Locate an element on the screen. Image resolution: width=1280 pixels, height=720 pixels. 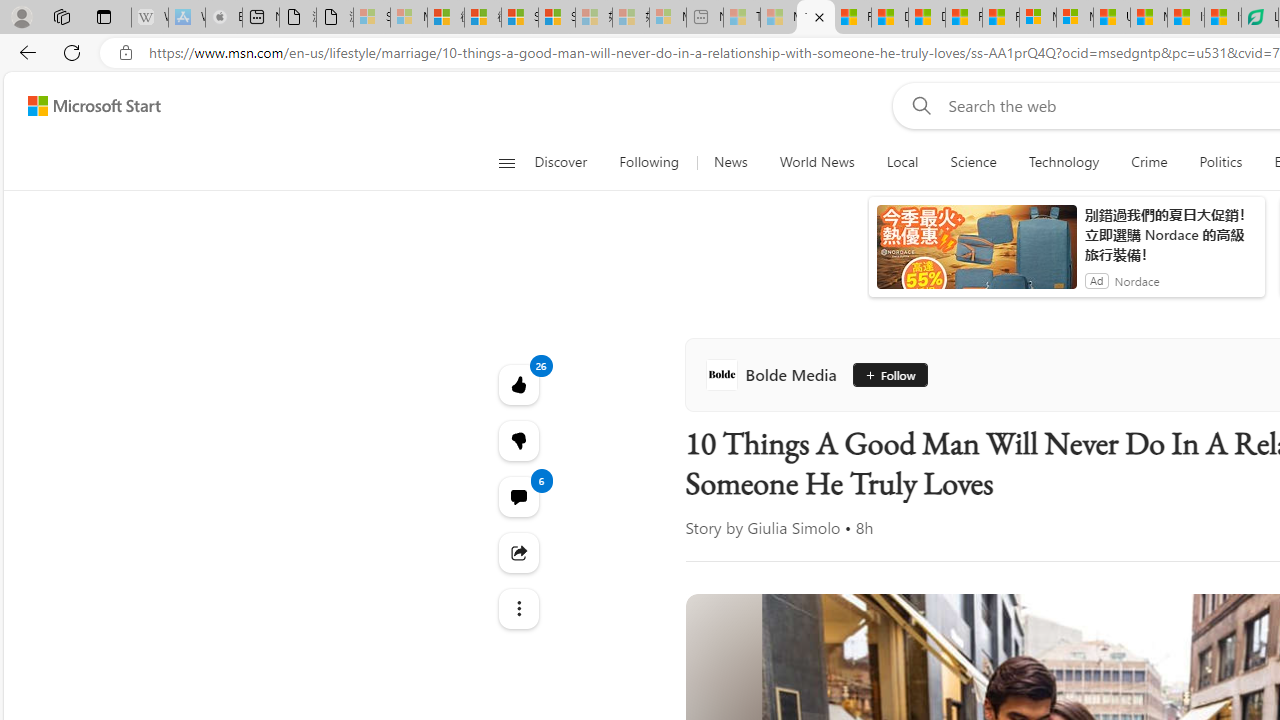
Share this story is located at coordinates (518, 552).